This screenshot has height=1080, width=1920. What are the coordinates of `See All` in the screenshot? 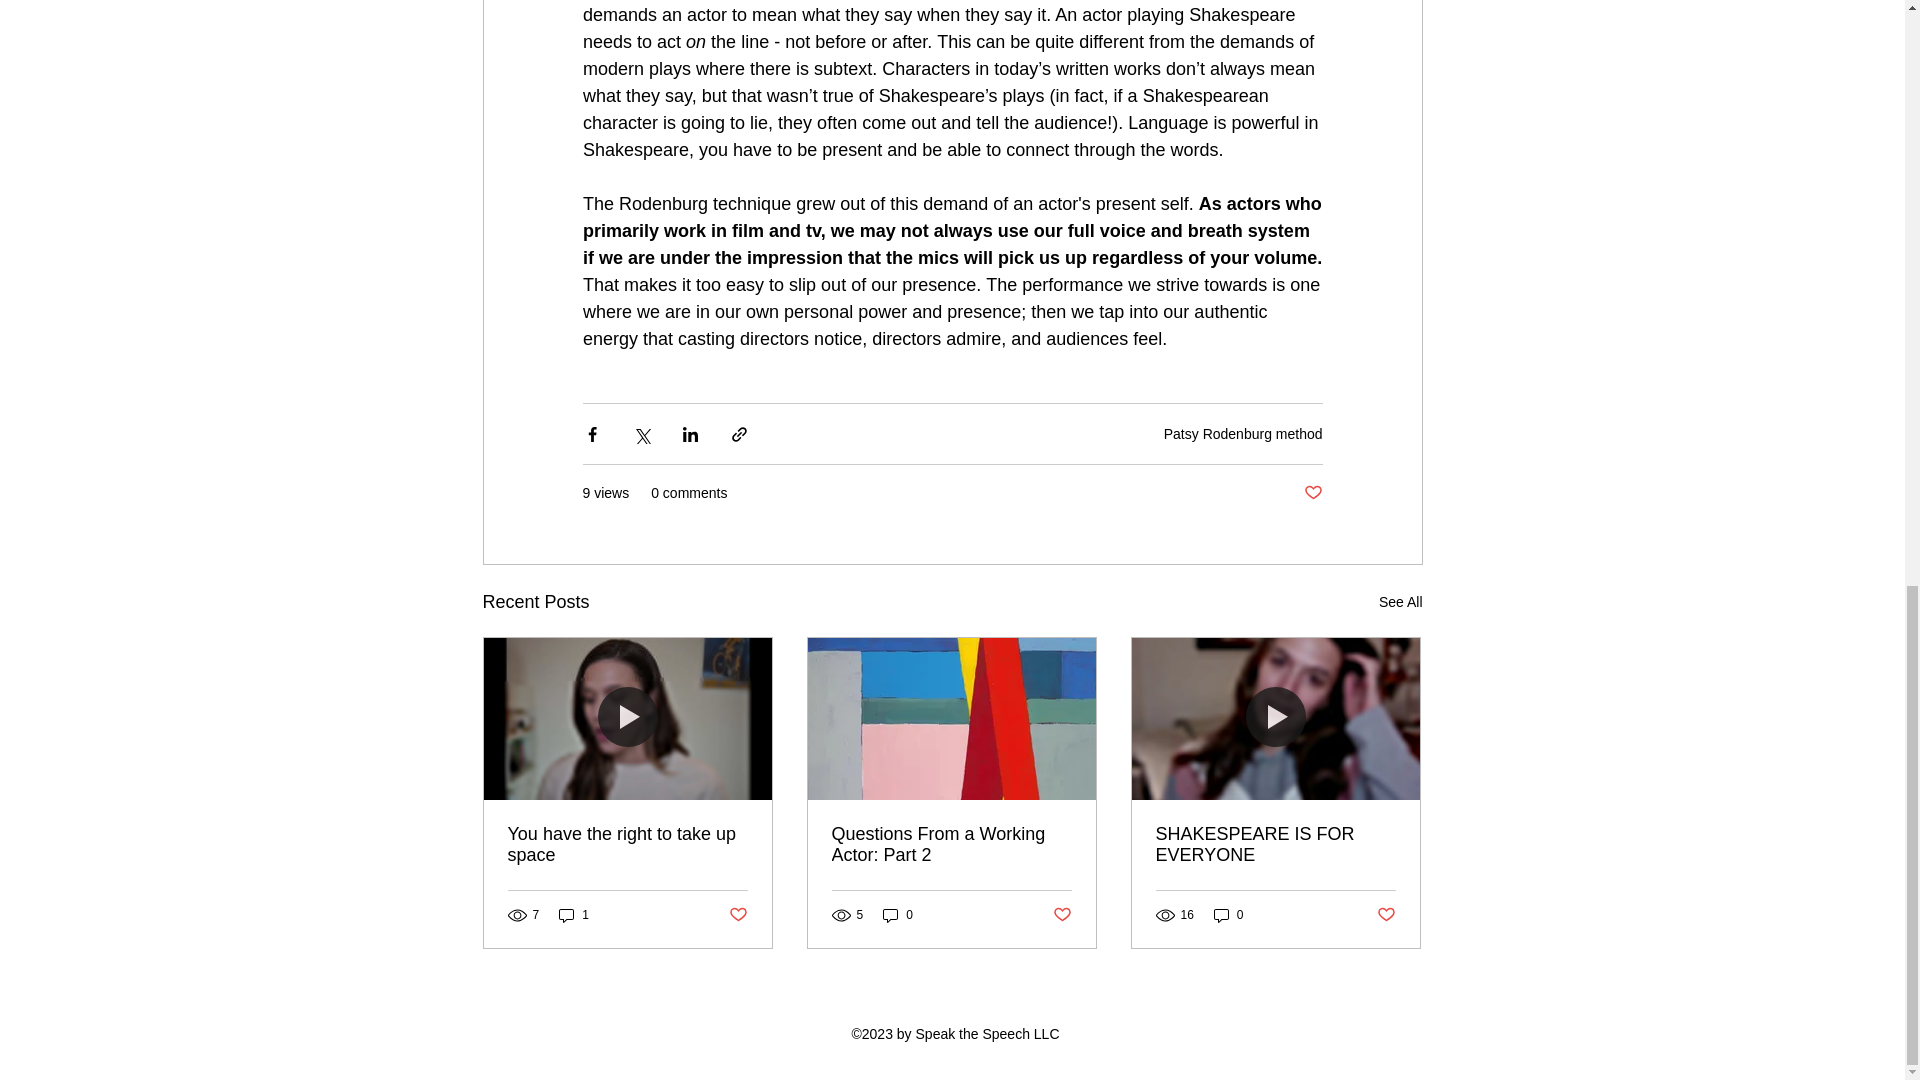 It's located at (1400, 602).